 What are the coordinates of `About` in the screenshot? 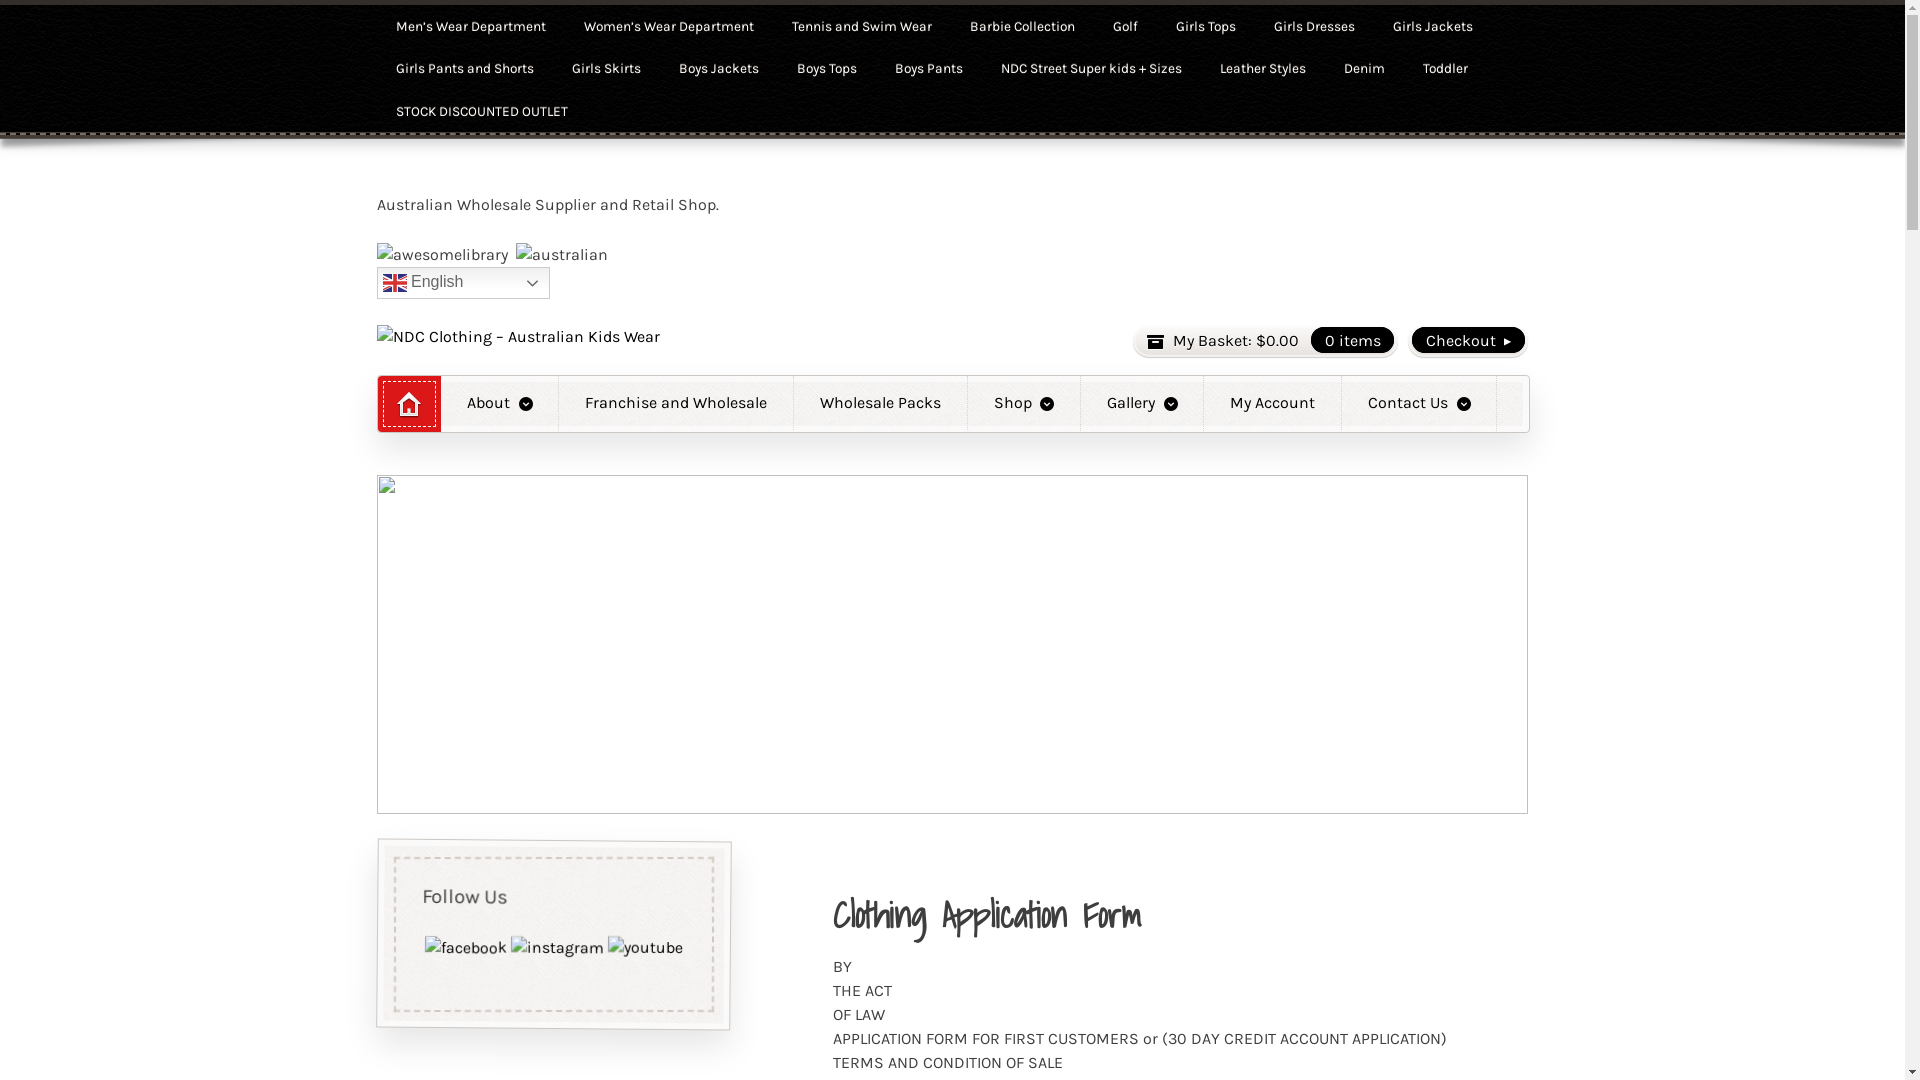 It's located at (500, 404).